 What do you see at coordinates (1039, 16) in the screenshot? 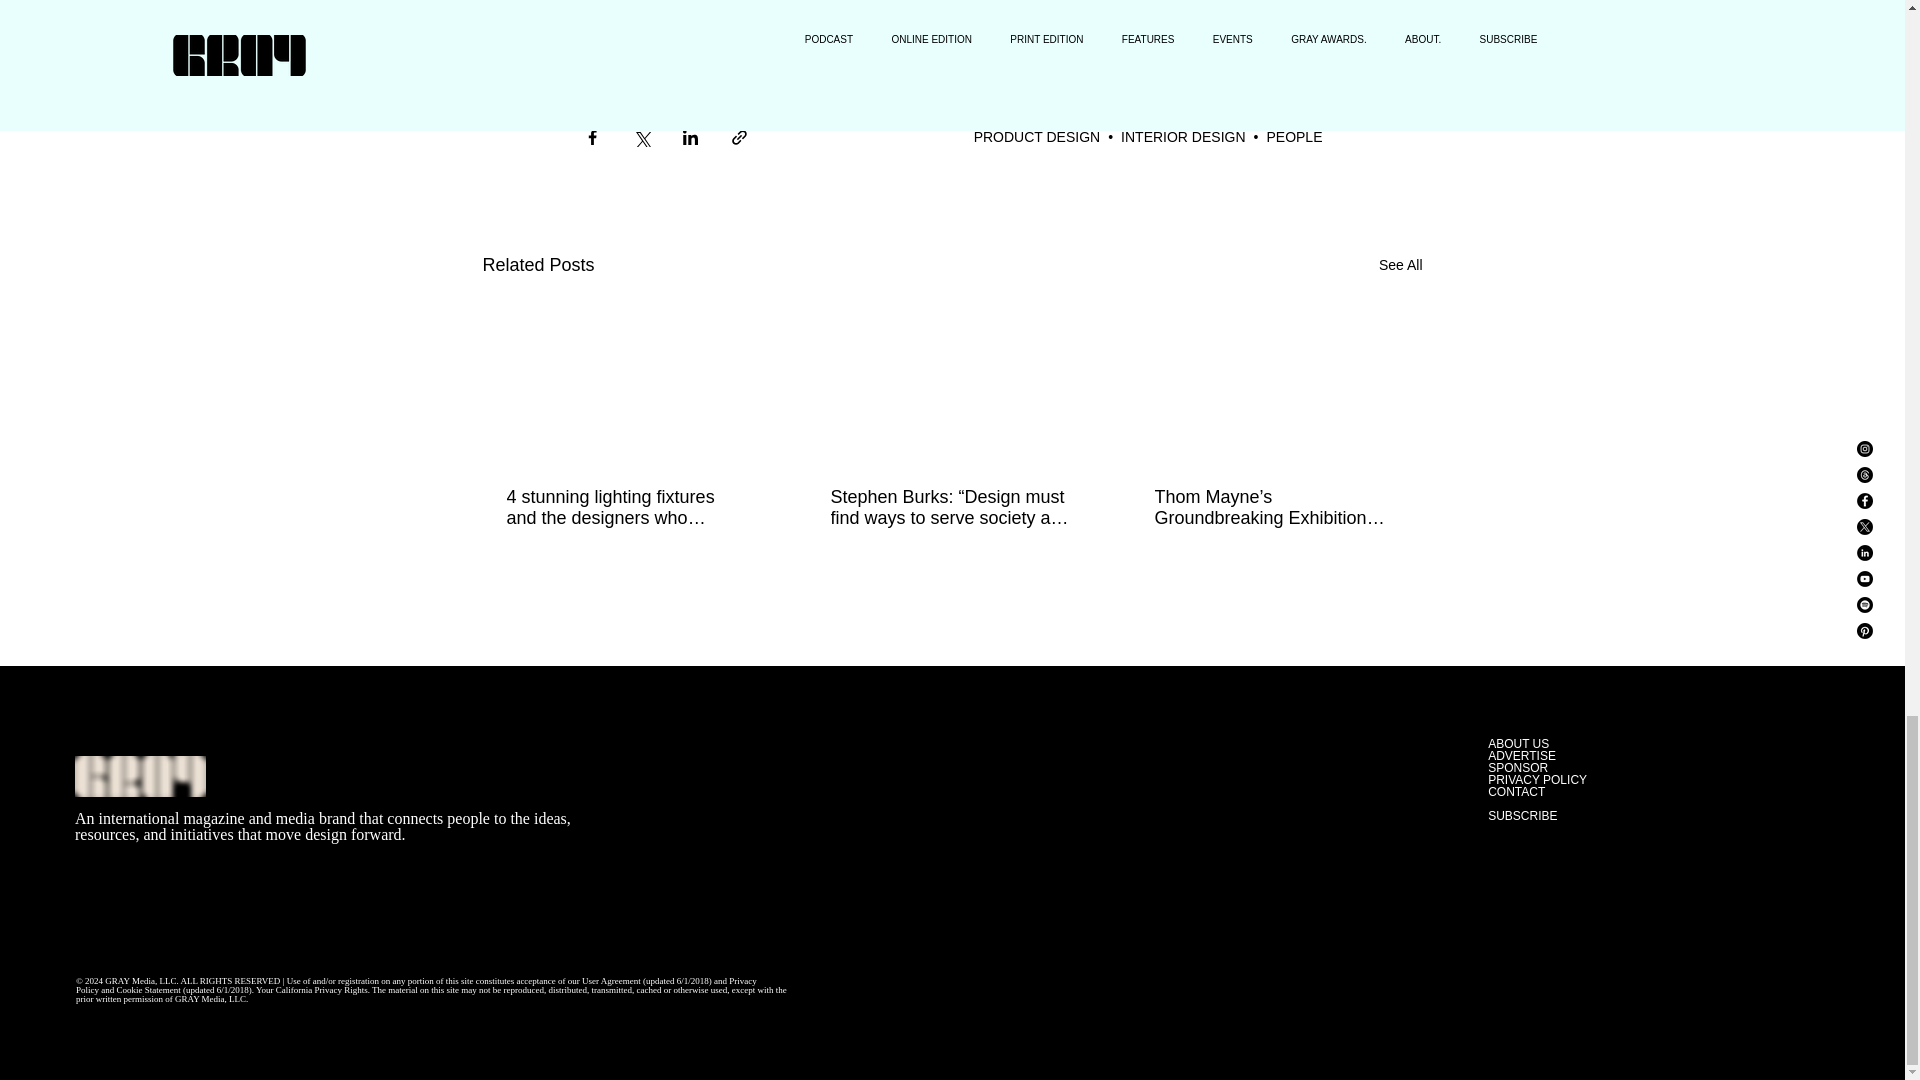
I see `PALATTE Agency` at bounding box center [1039, 16].